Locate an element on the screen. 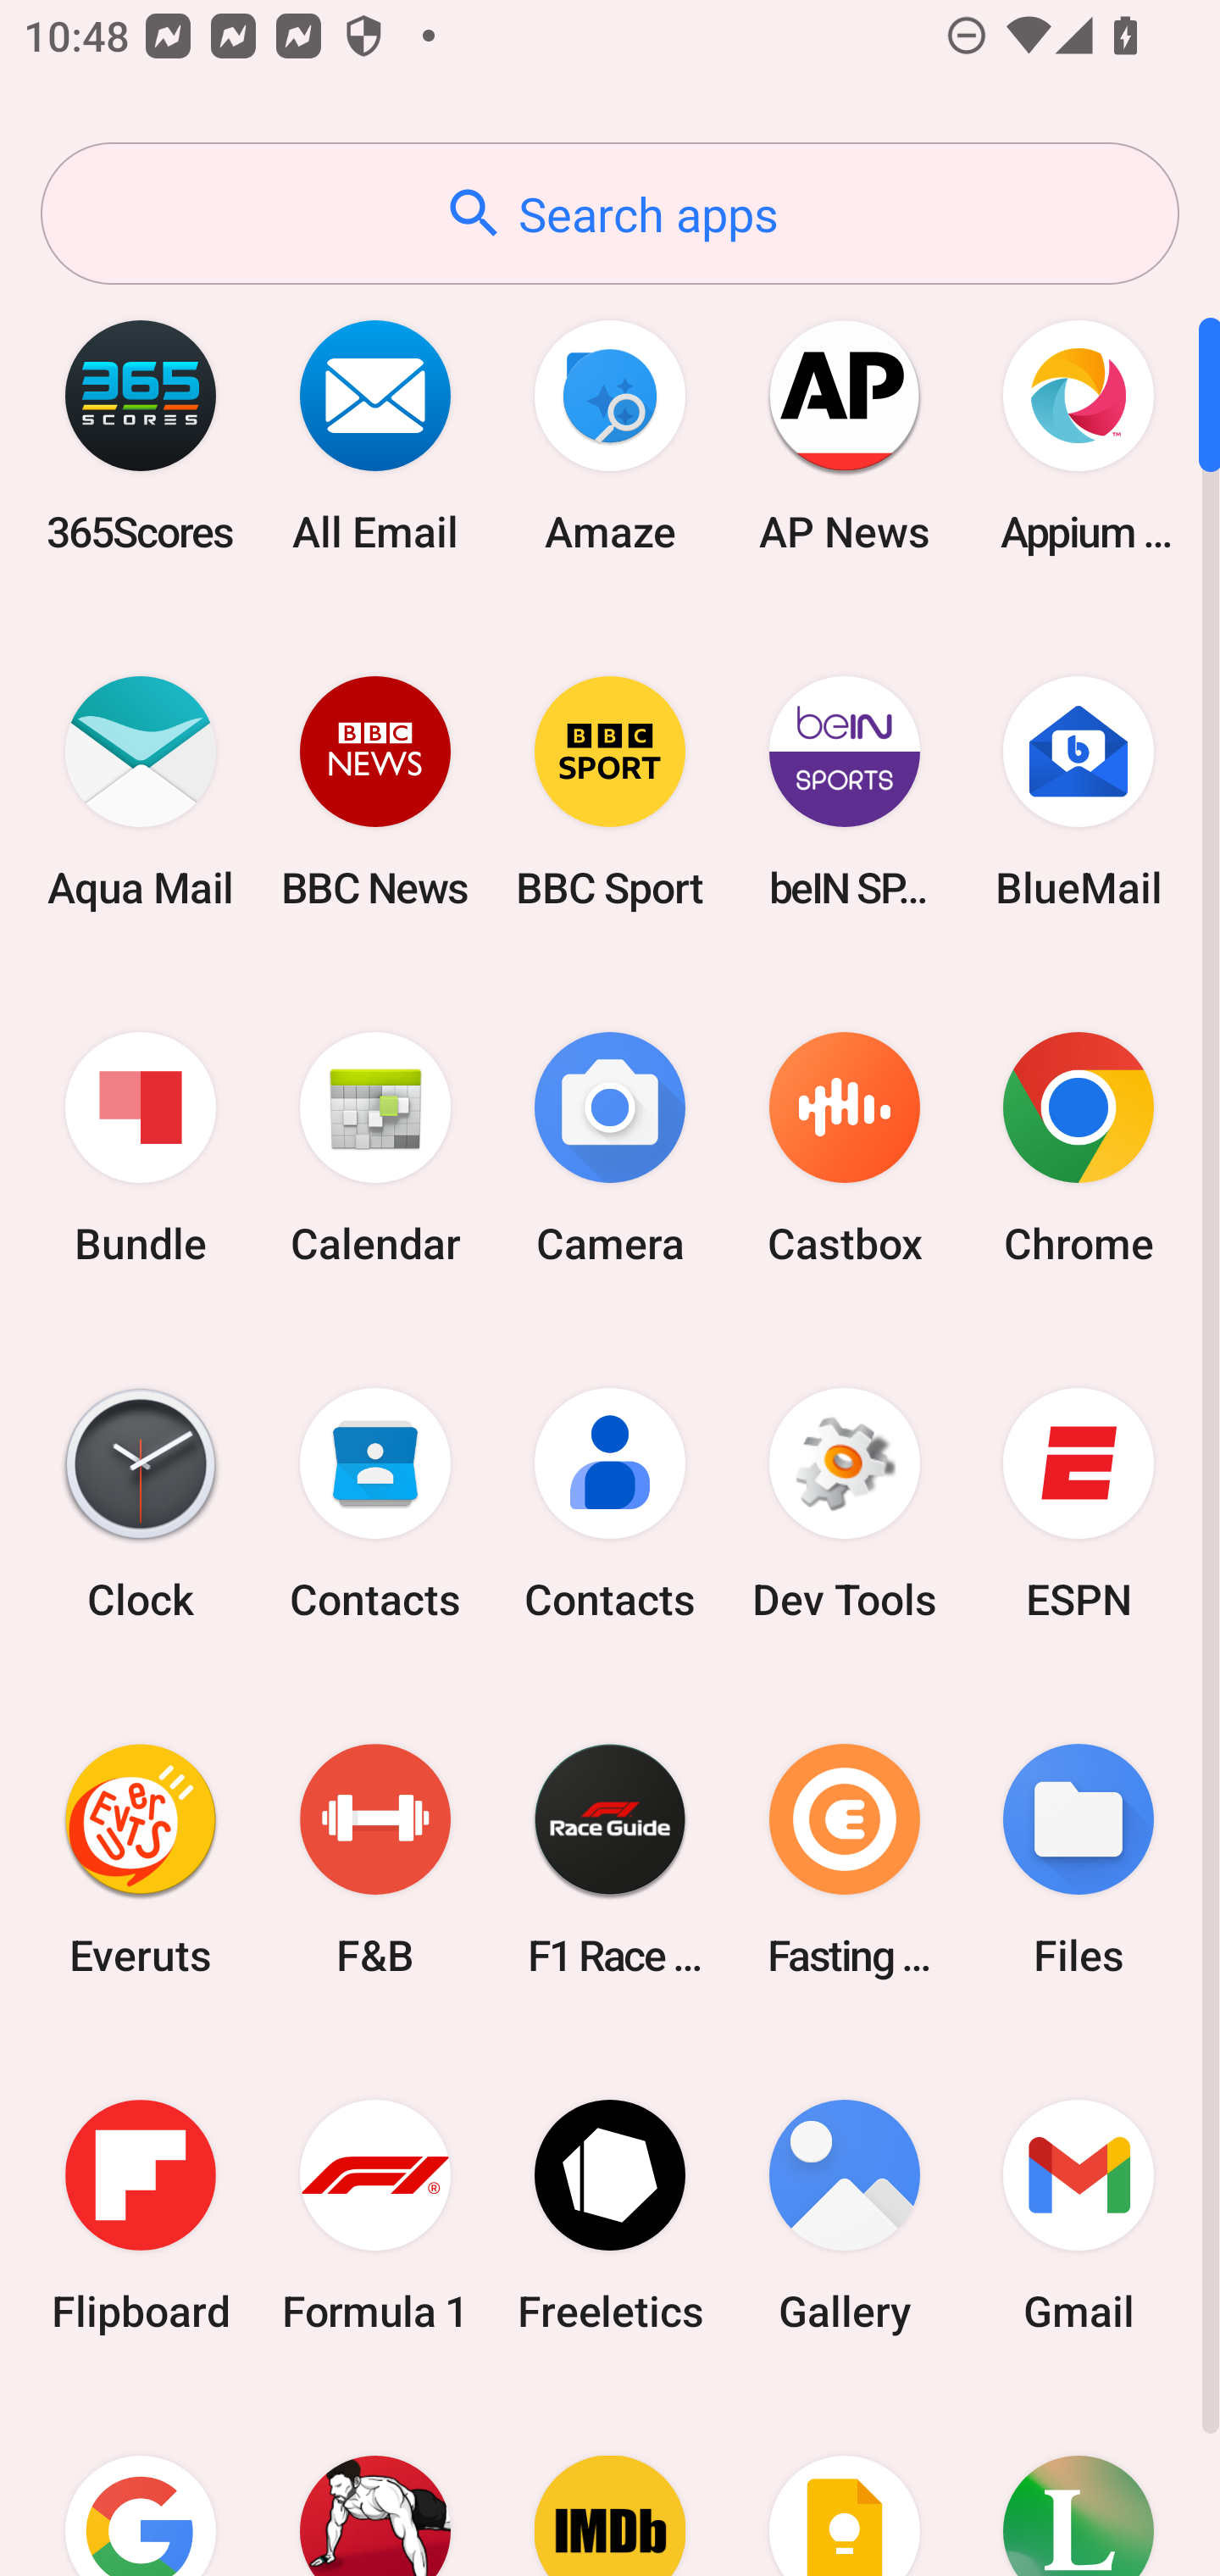  Castbox is located at coordinates (844, 1149).